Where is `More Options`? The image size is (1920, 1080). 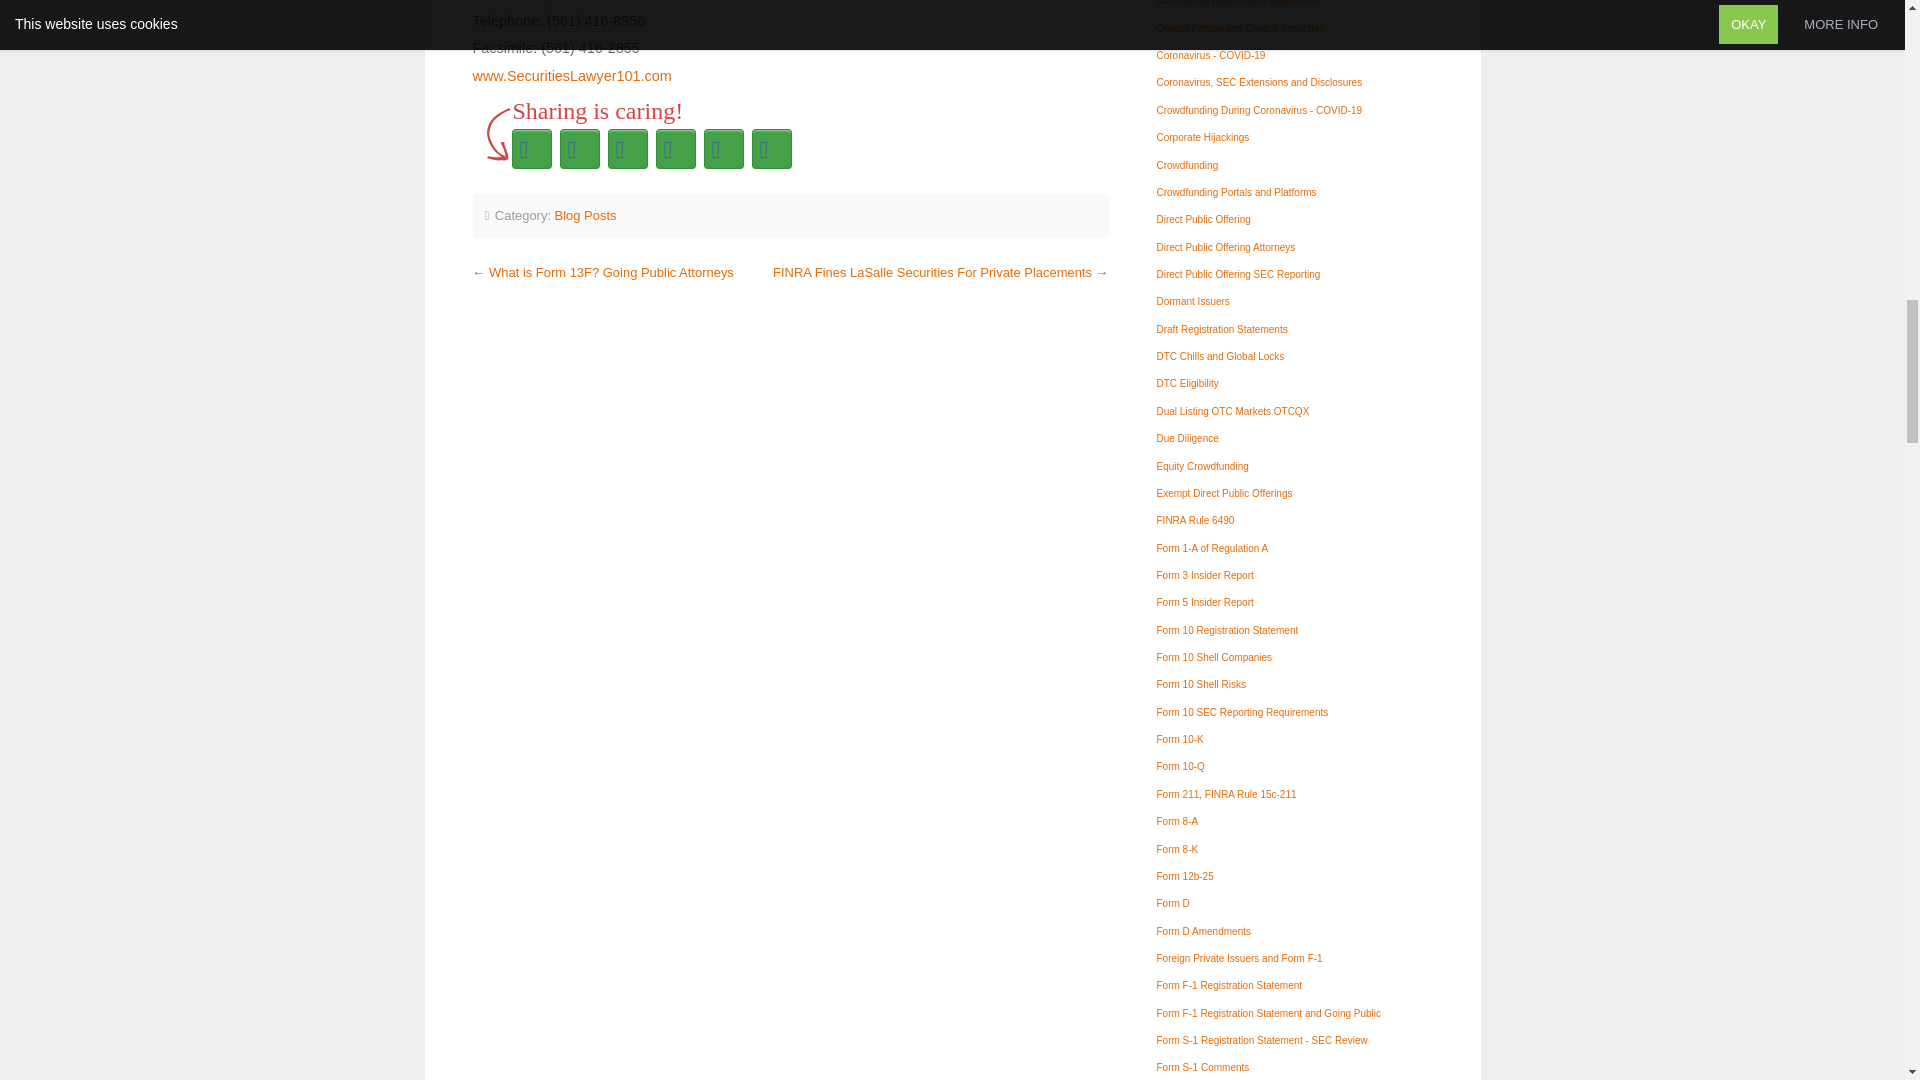 More Options is located at coordinates (772, 148).